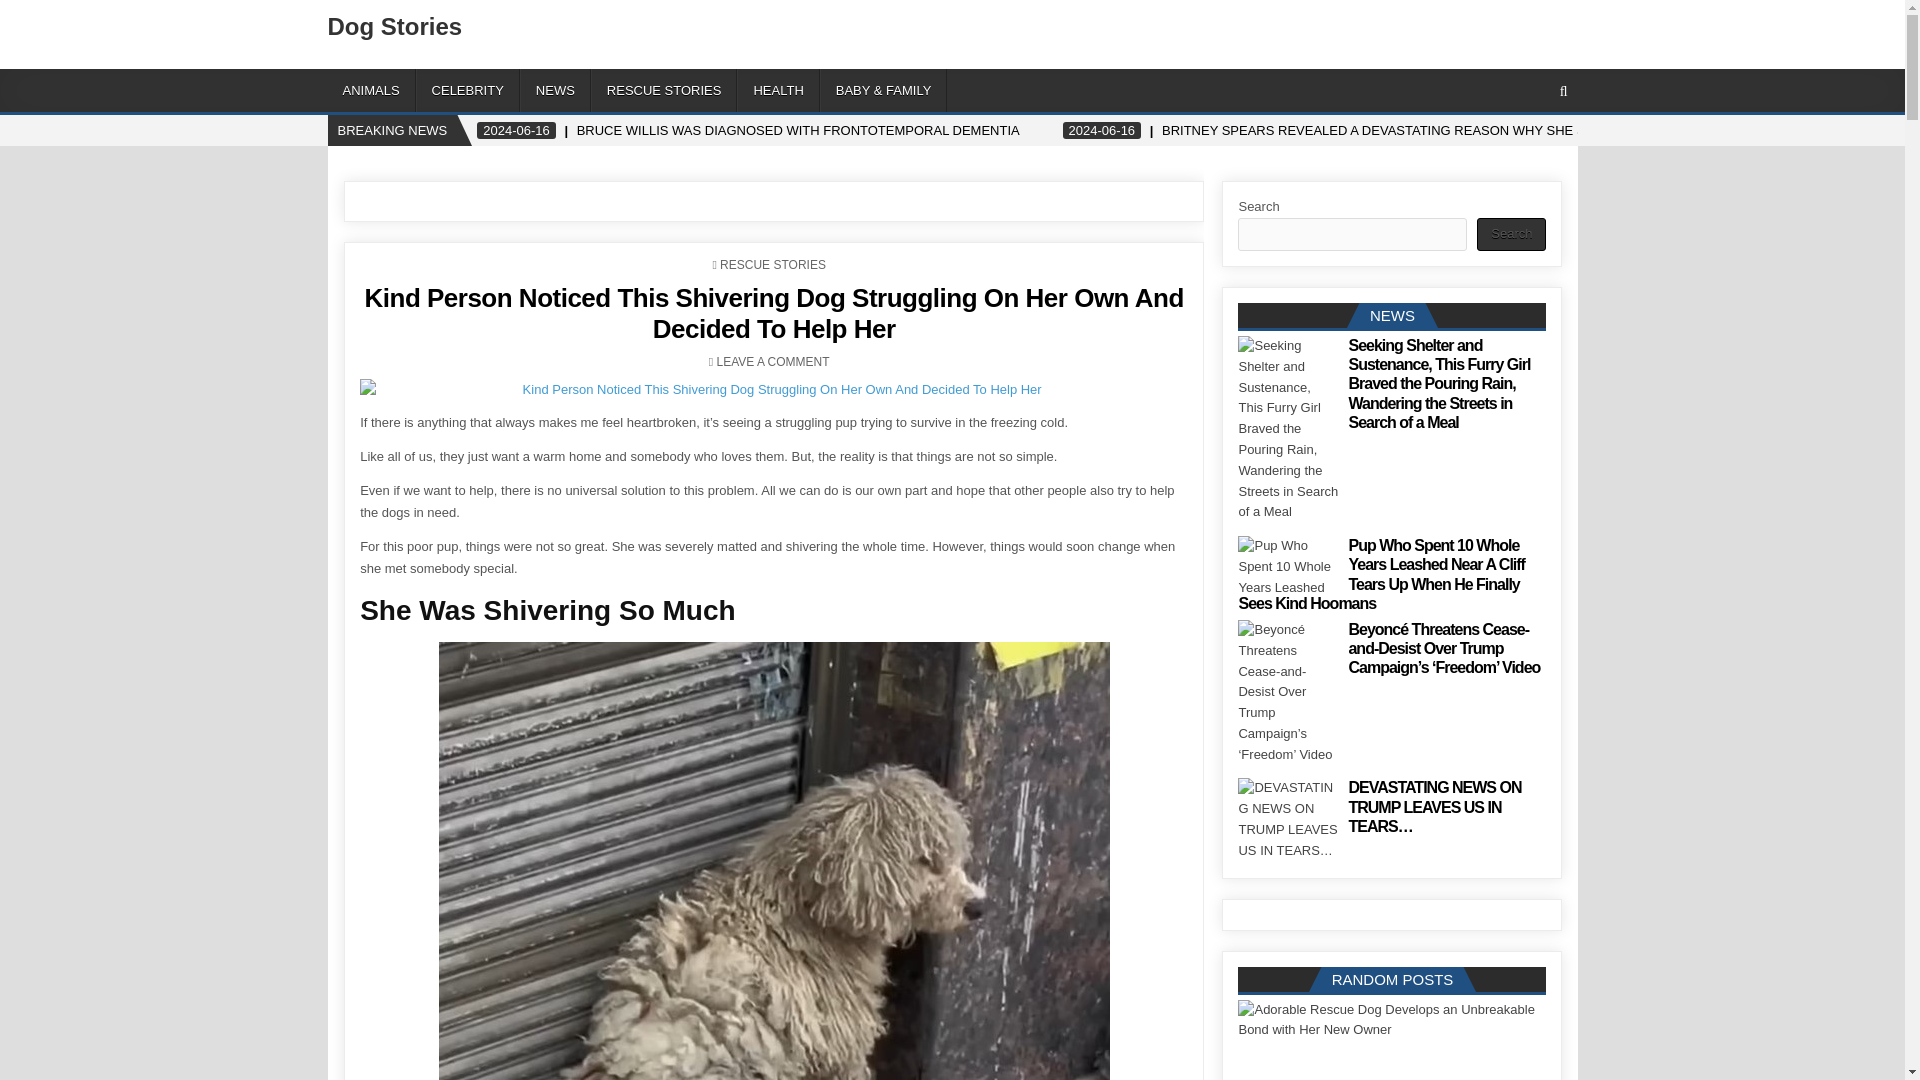  What do you see at coordinates (395, 26) in the screenshot?
I see `Dog Stories` at bounding box center [395, 26].